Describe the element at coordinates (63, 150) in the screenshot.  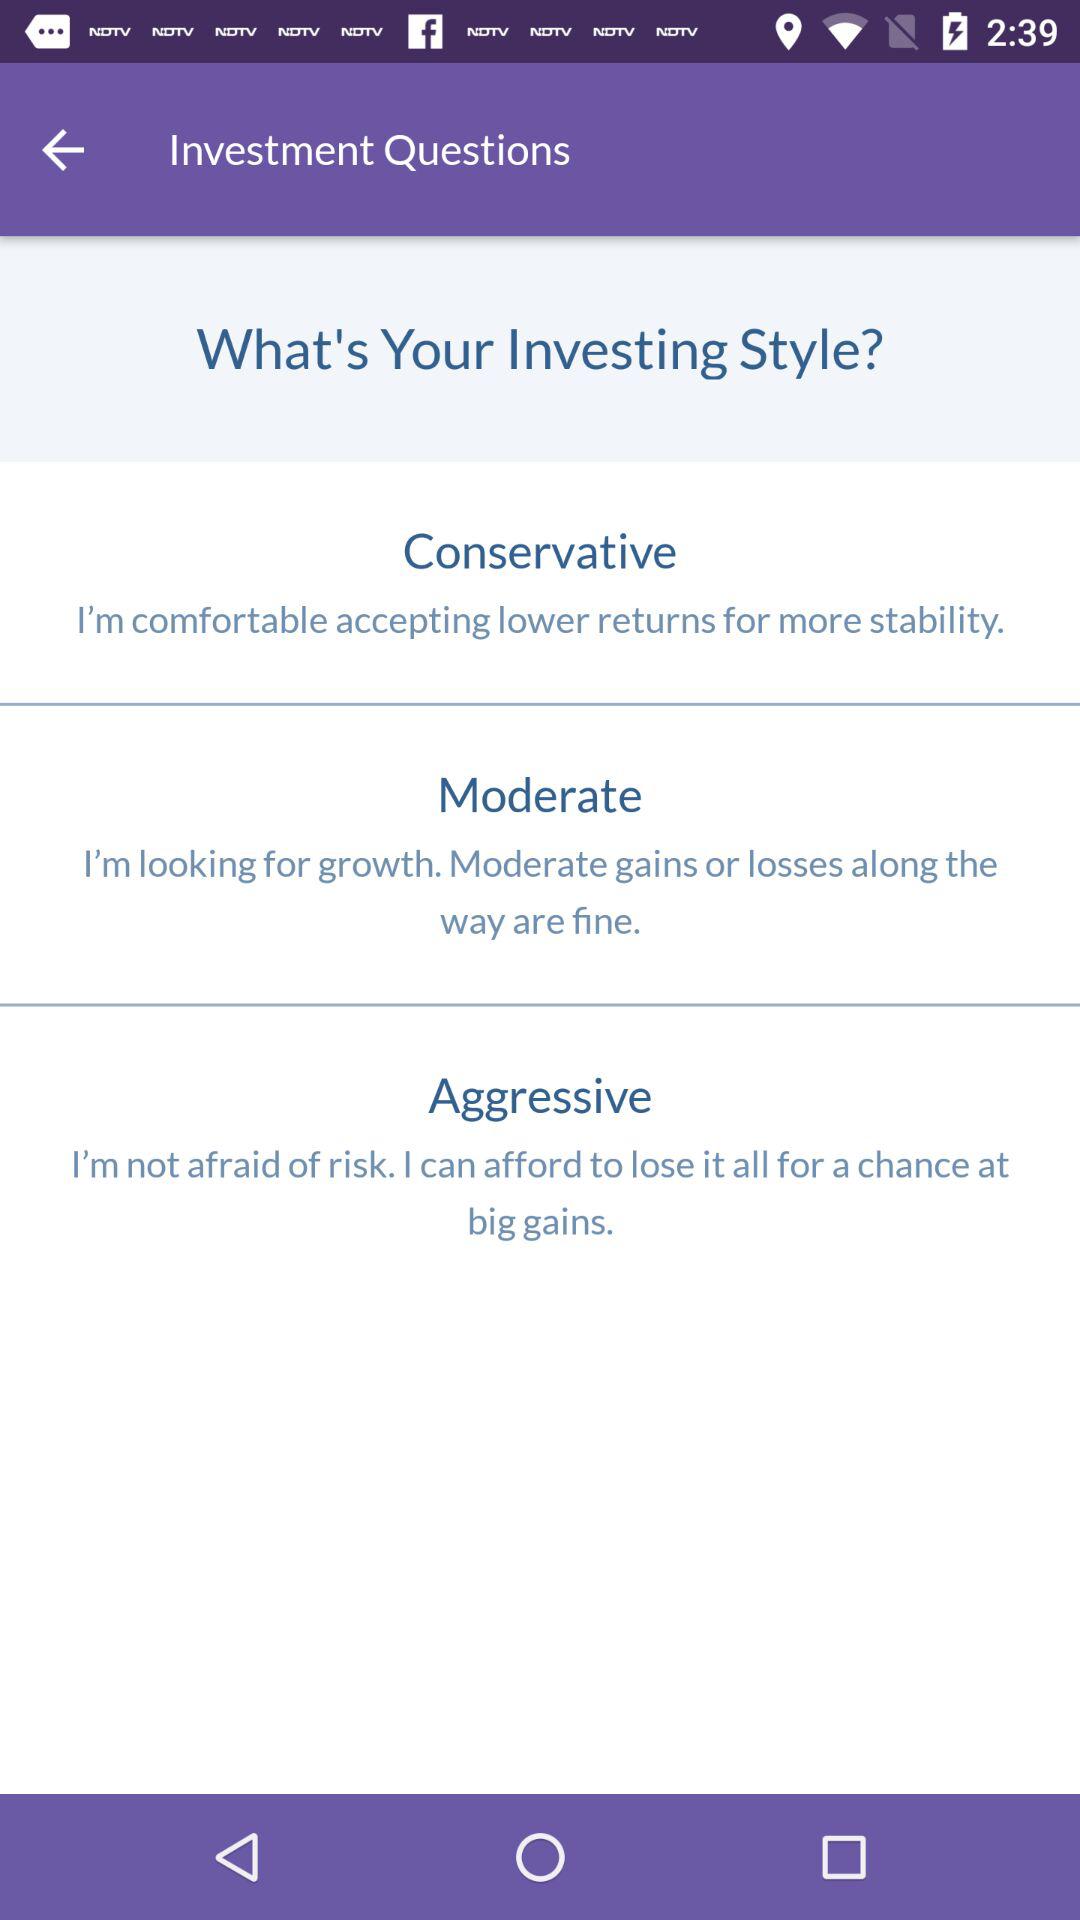
I see `go back` at that location.